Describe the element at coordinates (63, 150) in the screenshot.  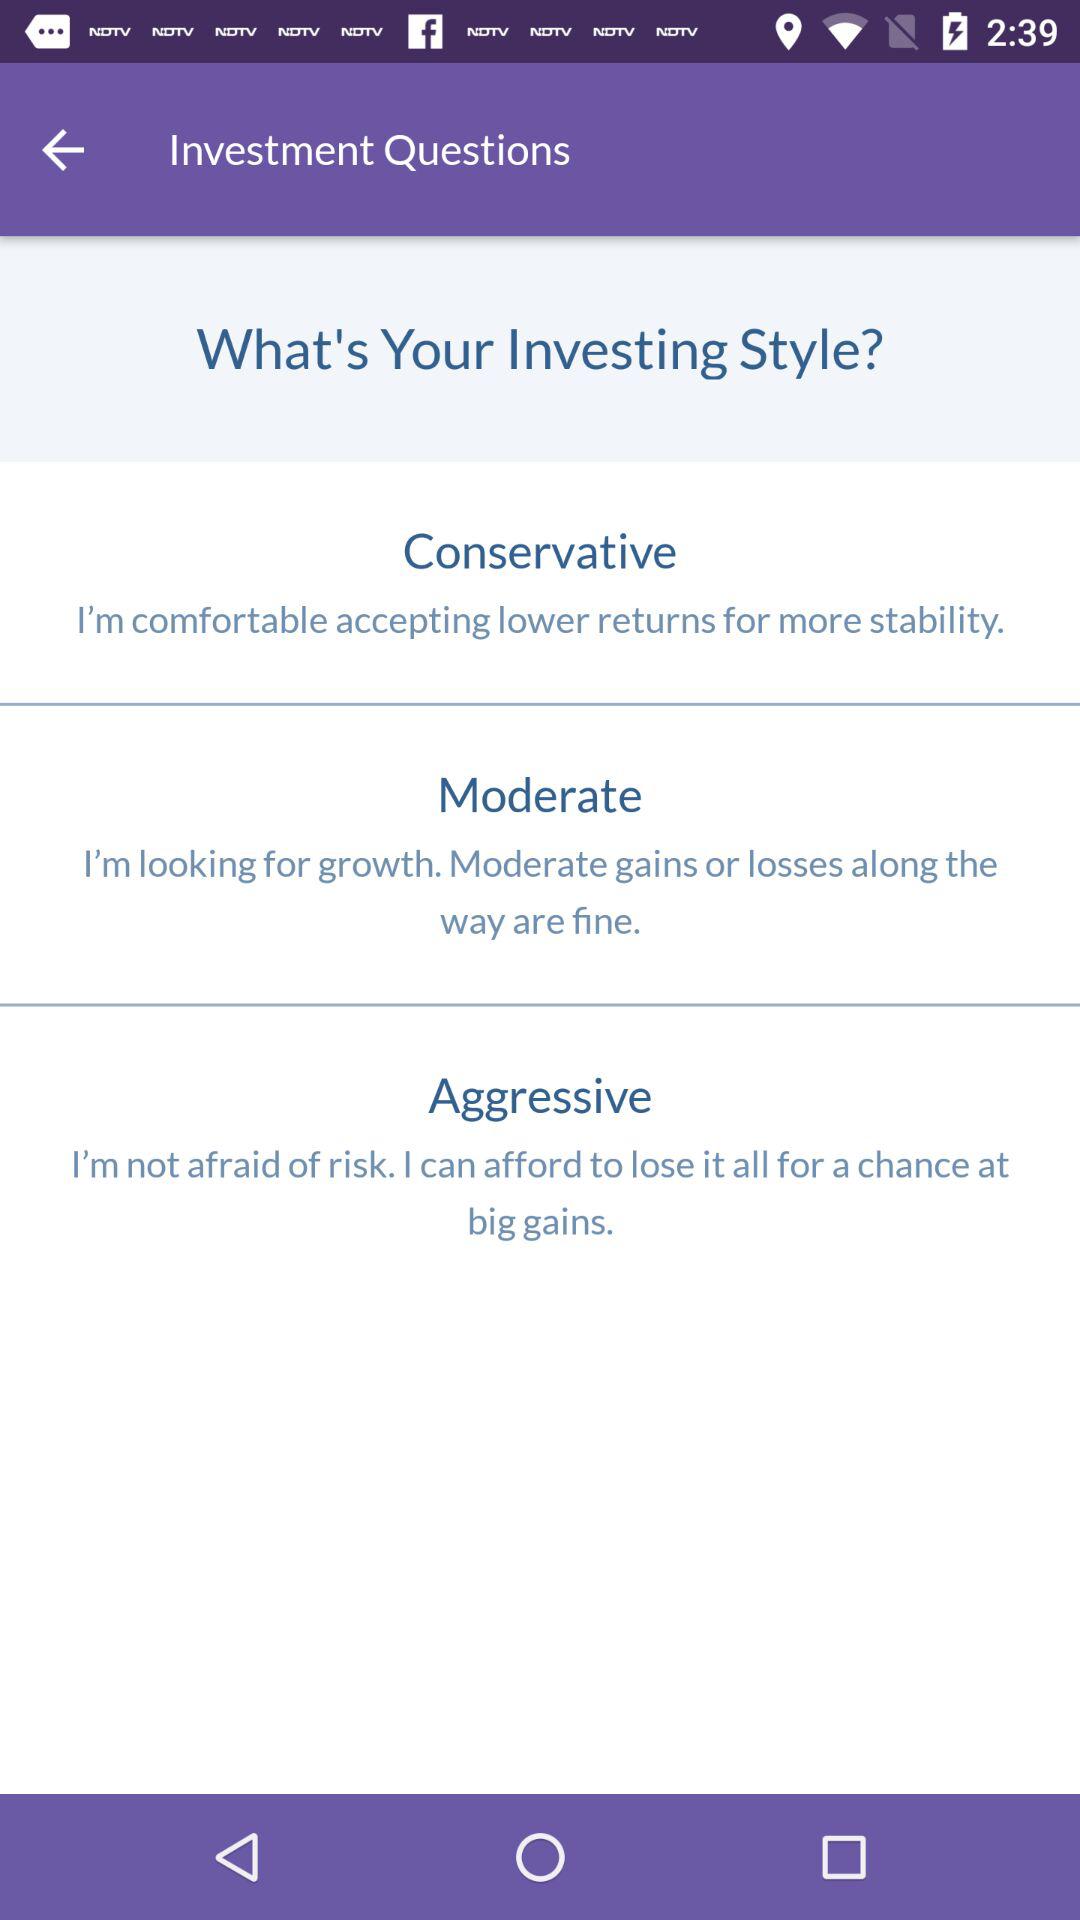
I see `go back` at that location.